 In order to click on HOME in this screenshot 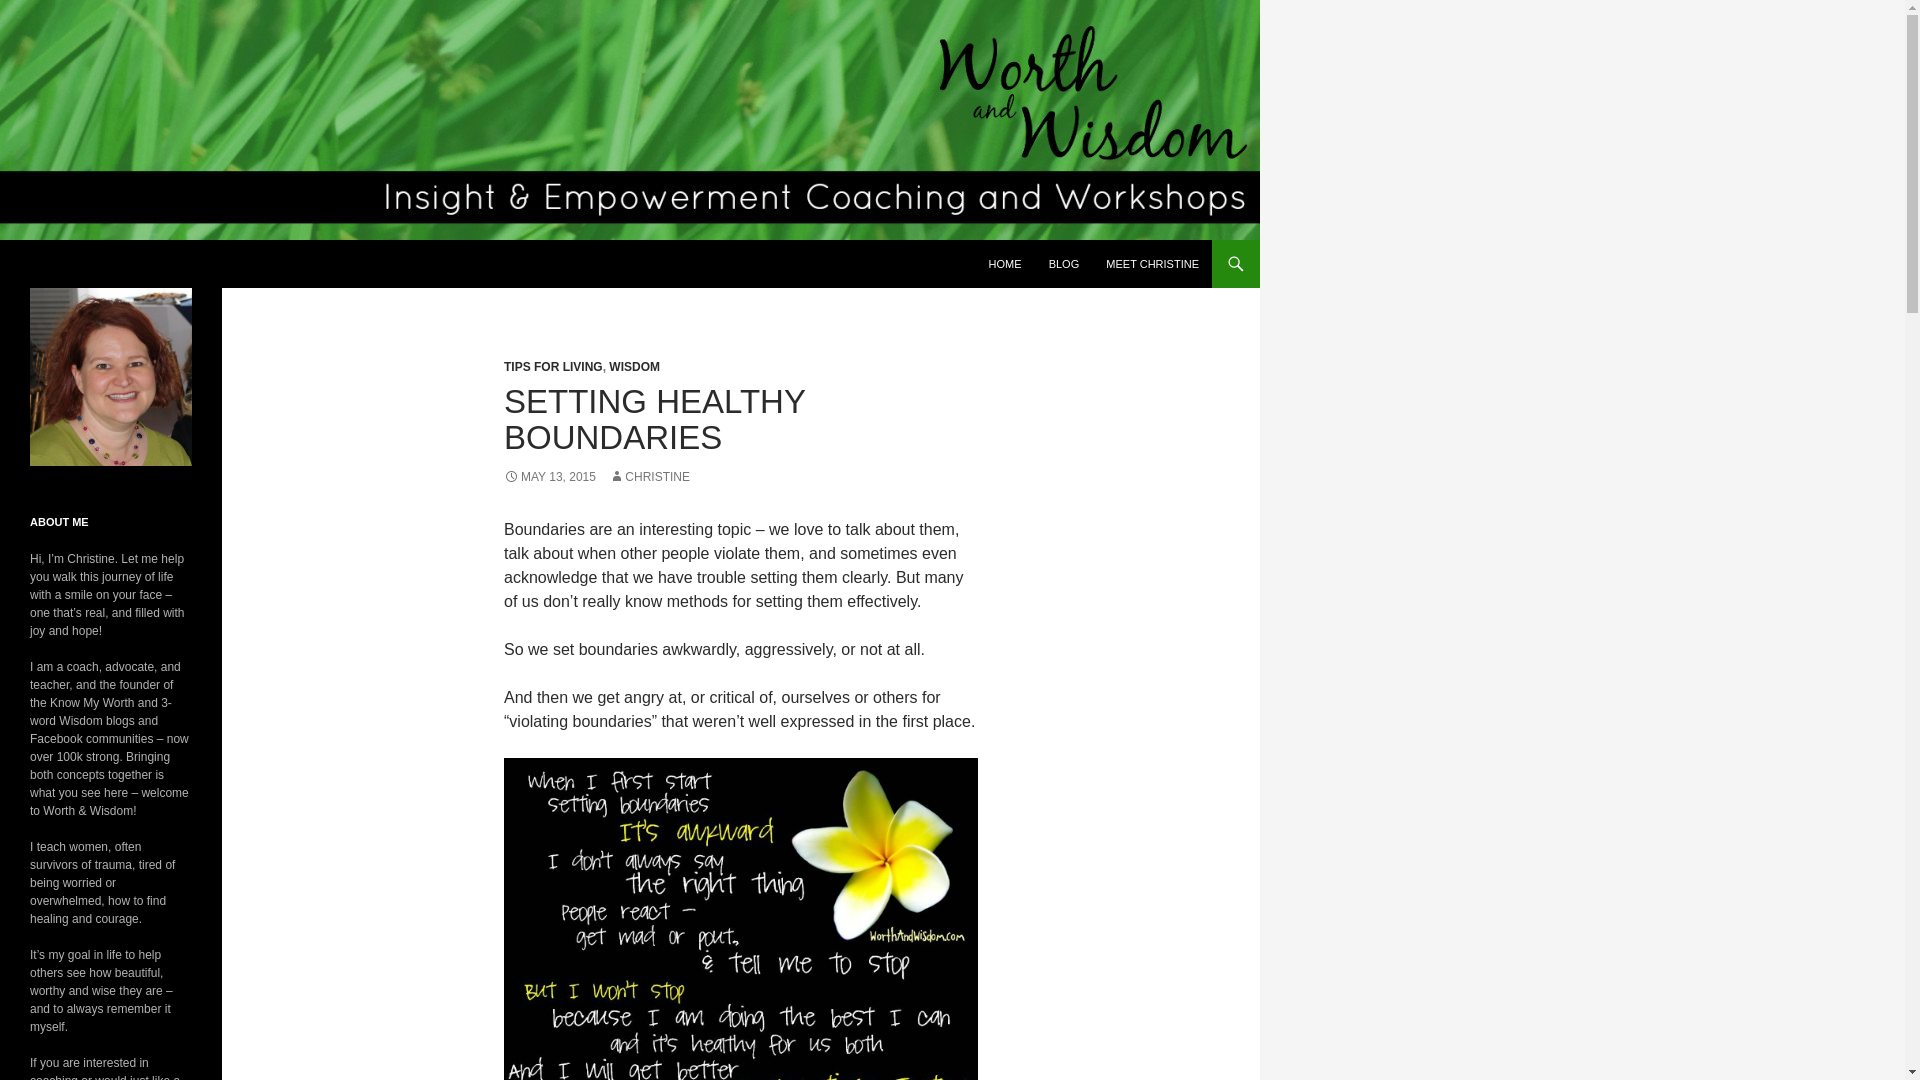, I will do `click(1006, 264)`.